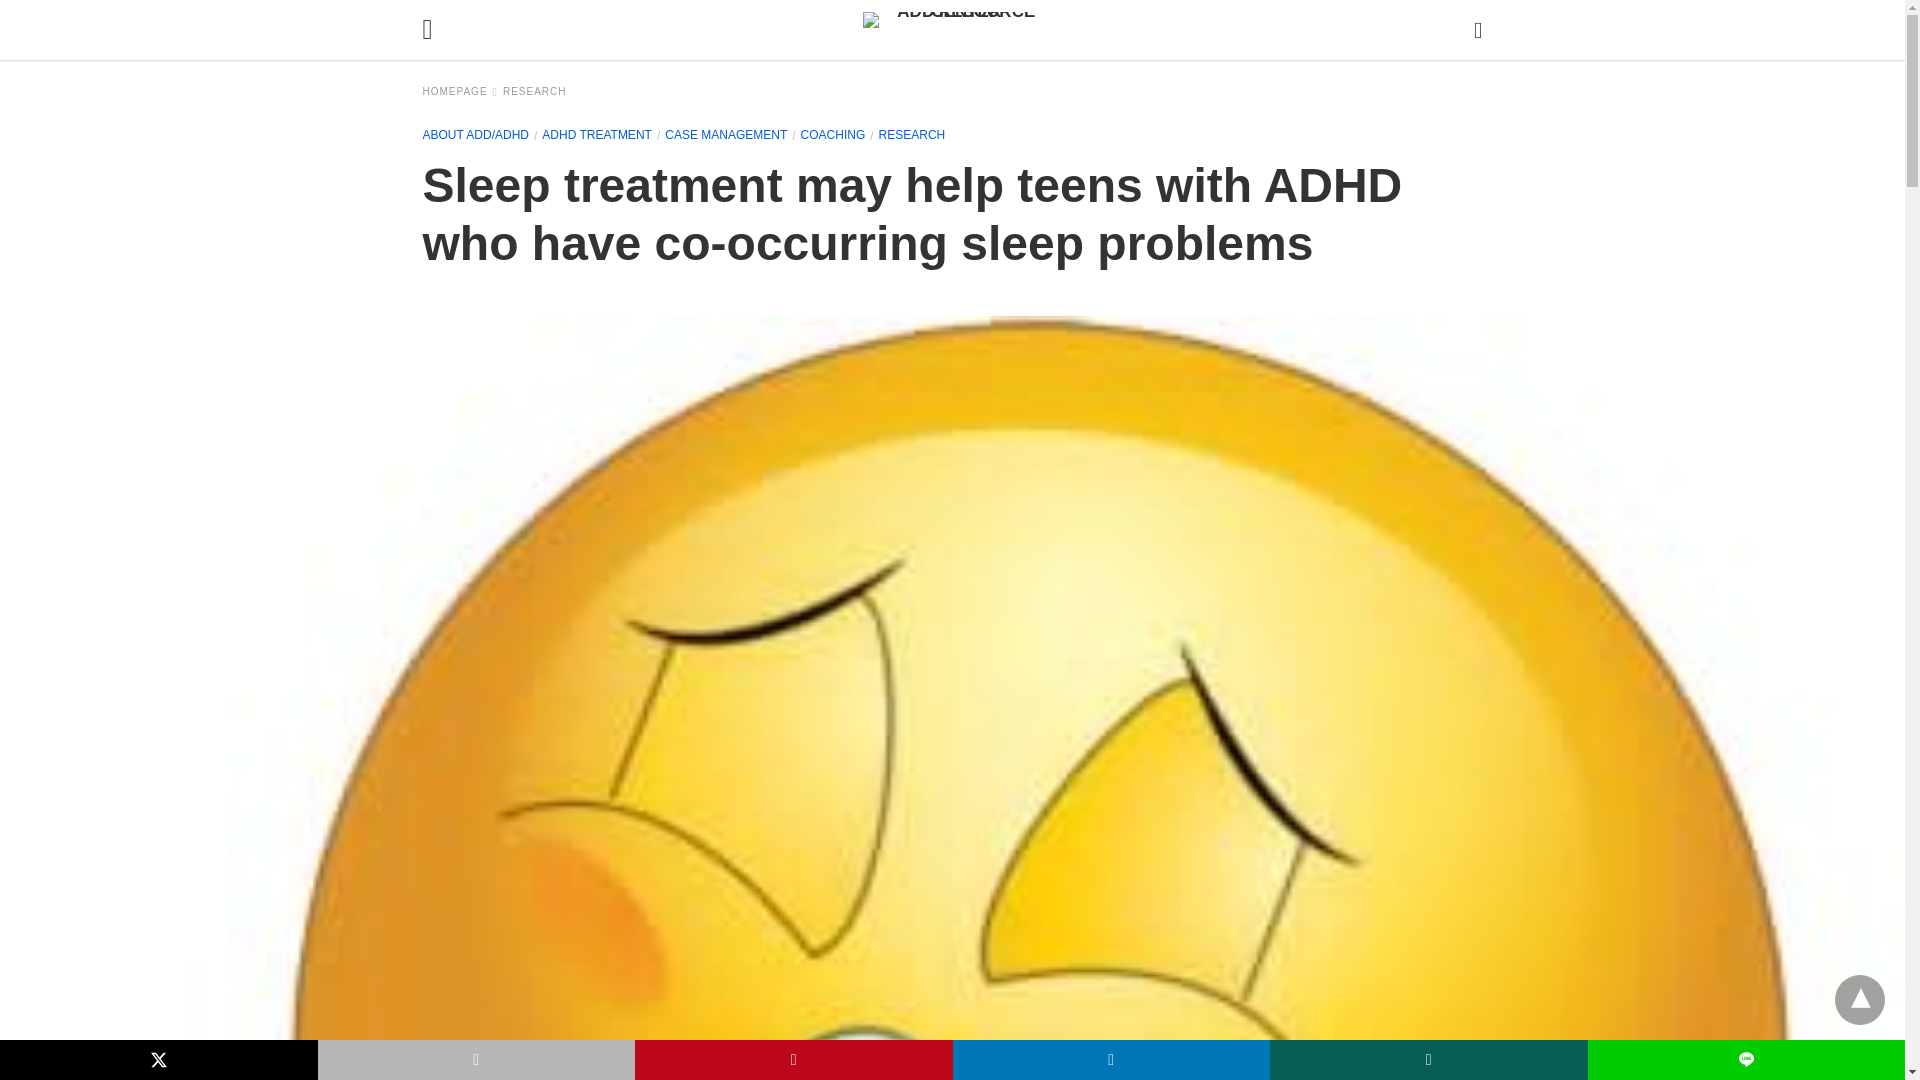 Image resolution: width=1920 pixels, height=1080 pixels. What do you see at coordinates (596, 134) in the screenshot?
I see `ADHD Treatment` at bounding box center [596, 134].